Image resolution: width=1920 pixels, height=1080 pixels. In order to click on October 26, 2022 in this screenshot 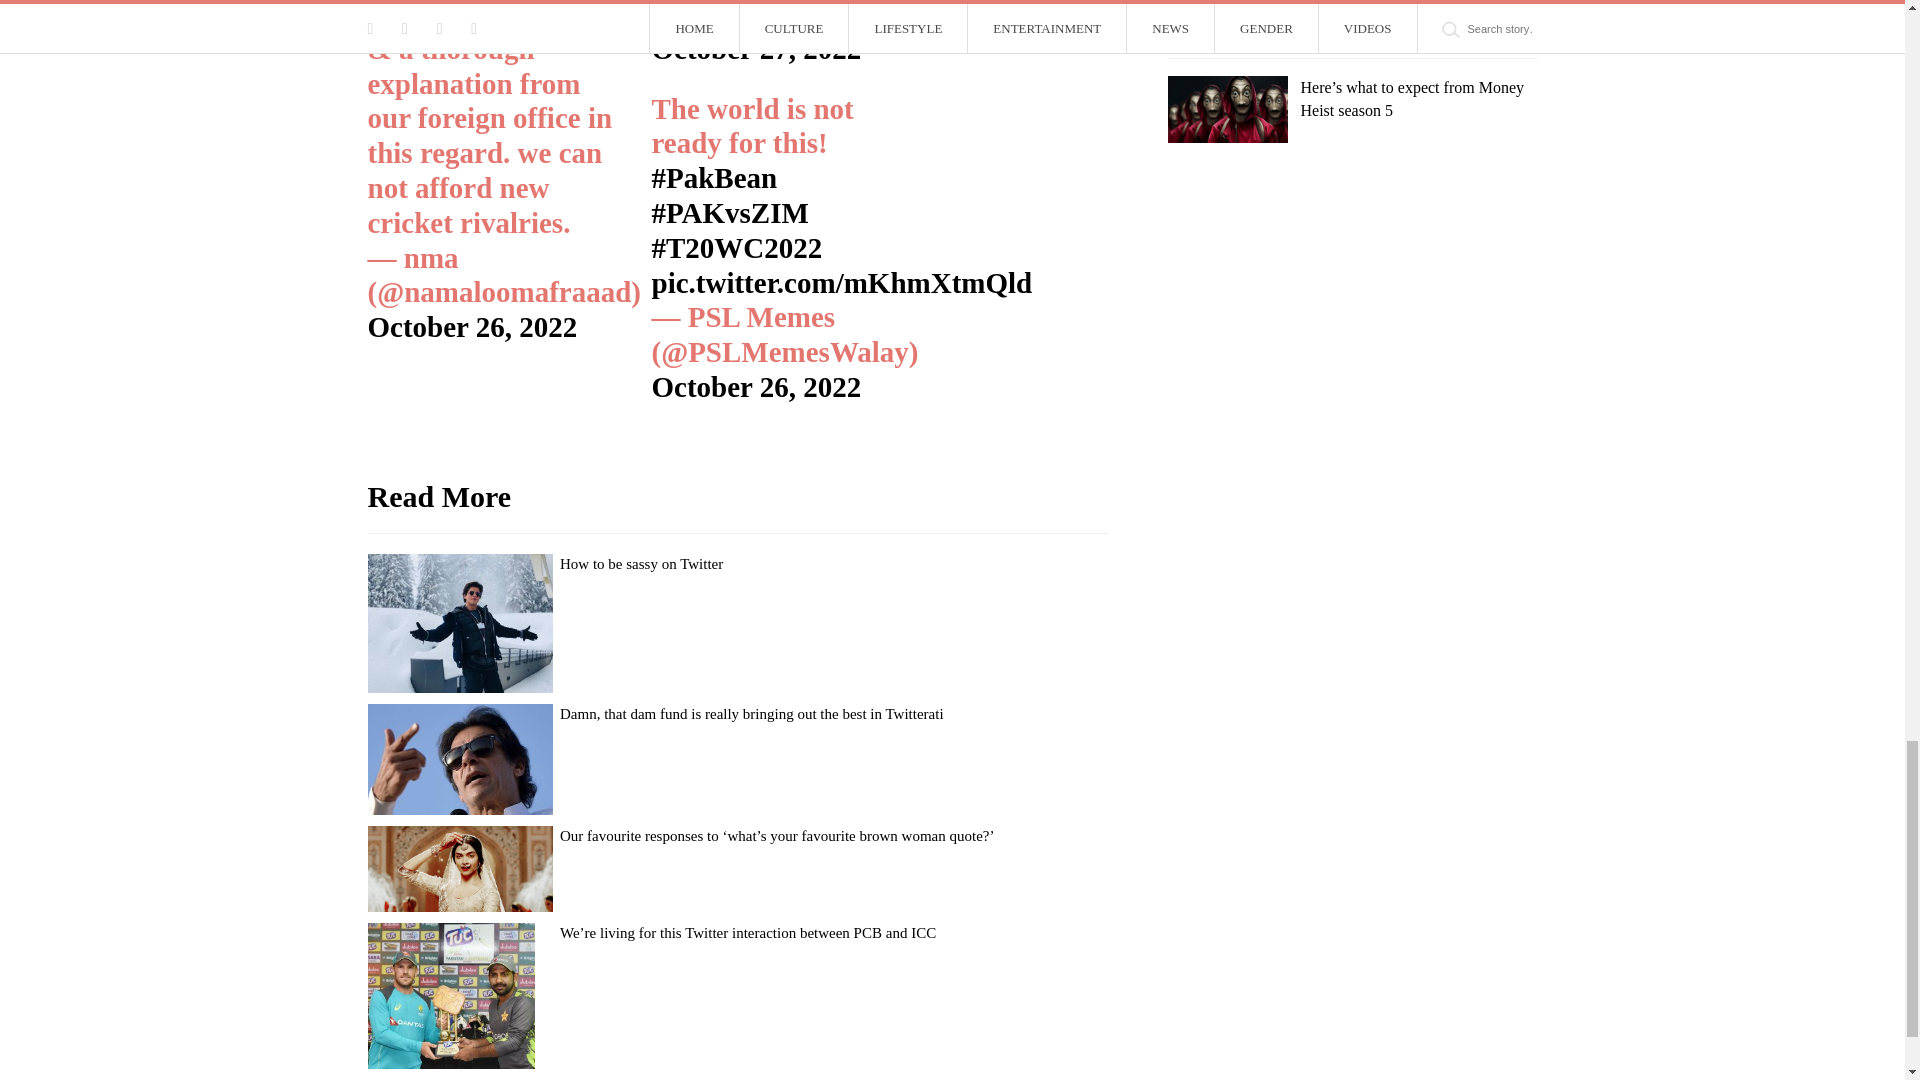, I will do `click(472, 327)`.